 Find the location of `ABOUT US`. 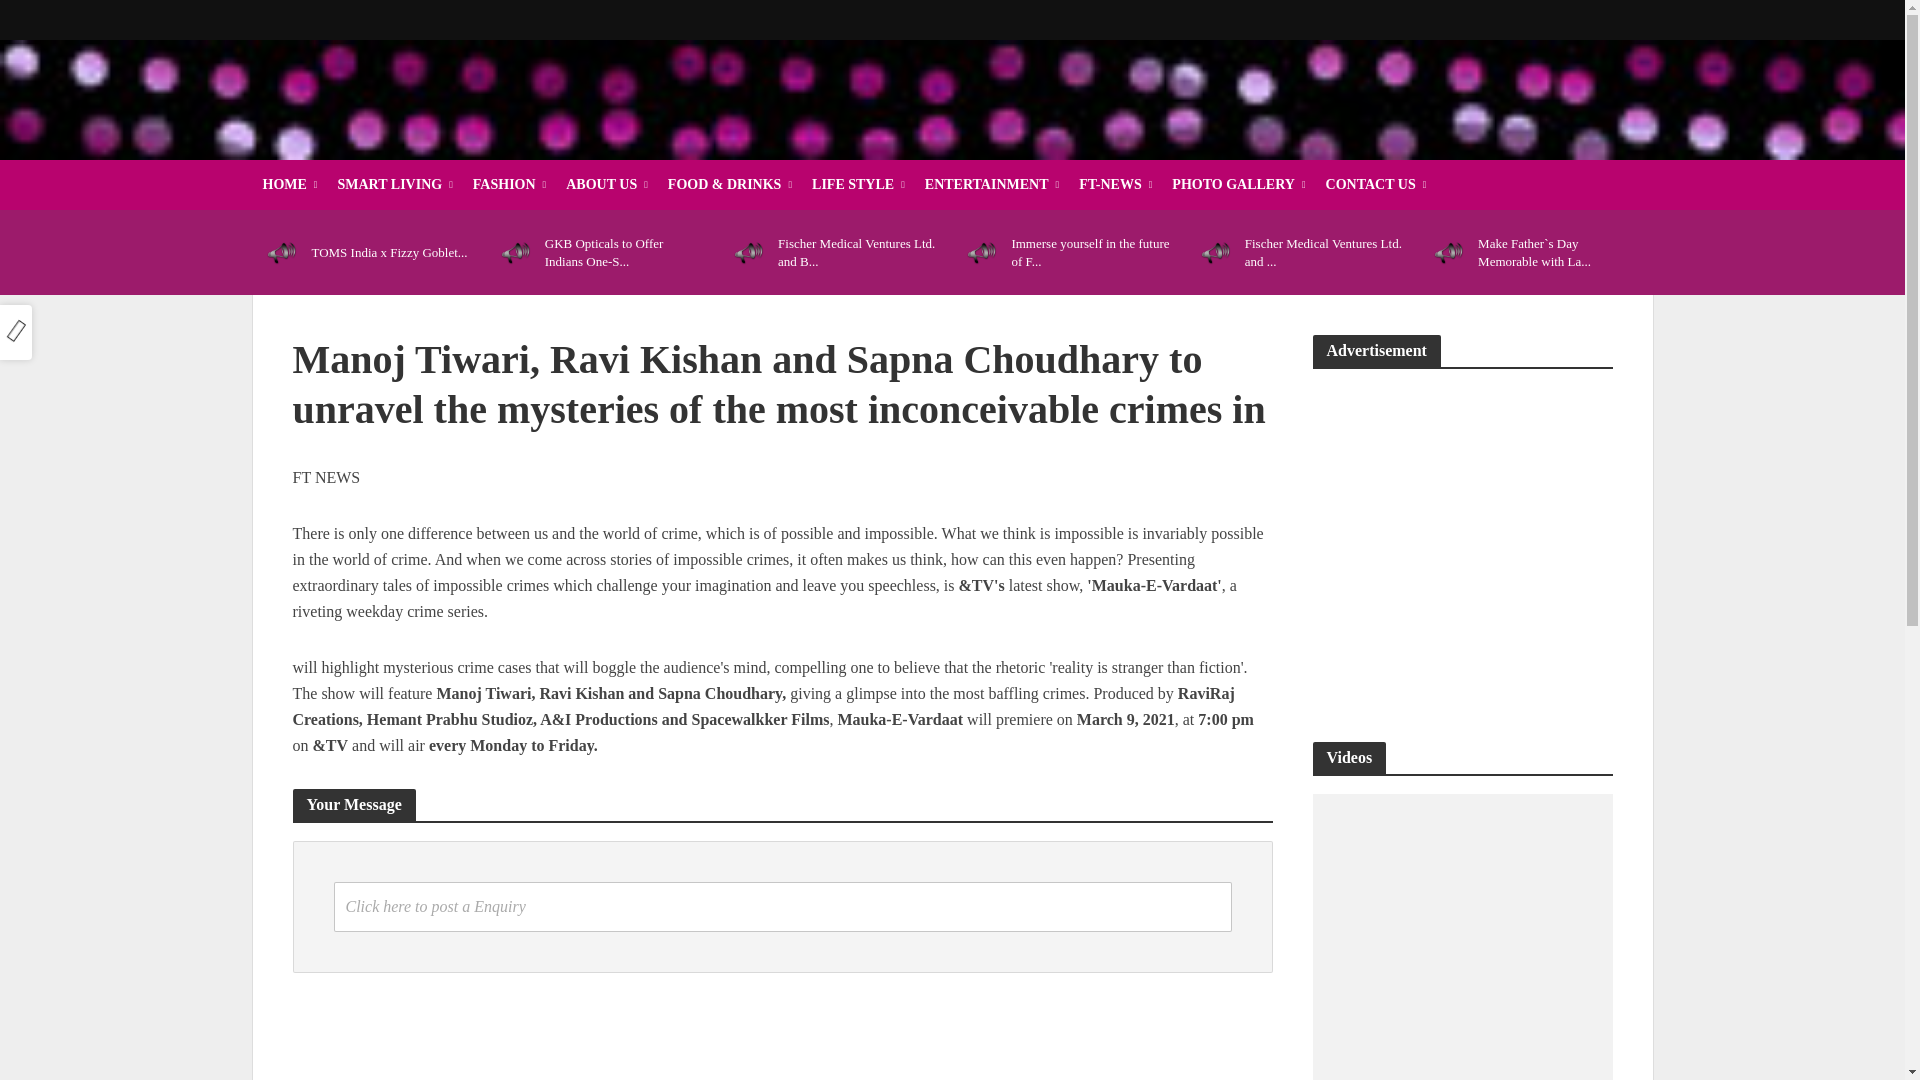

ABOUT US is located at coordinates (607, 184).